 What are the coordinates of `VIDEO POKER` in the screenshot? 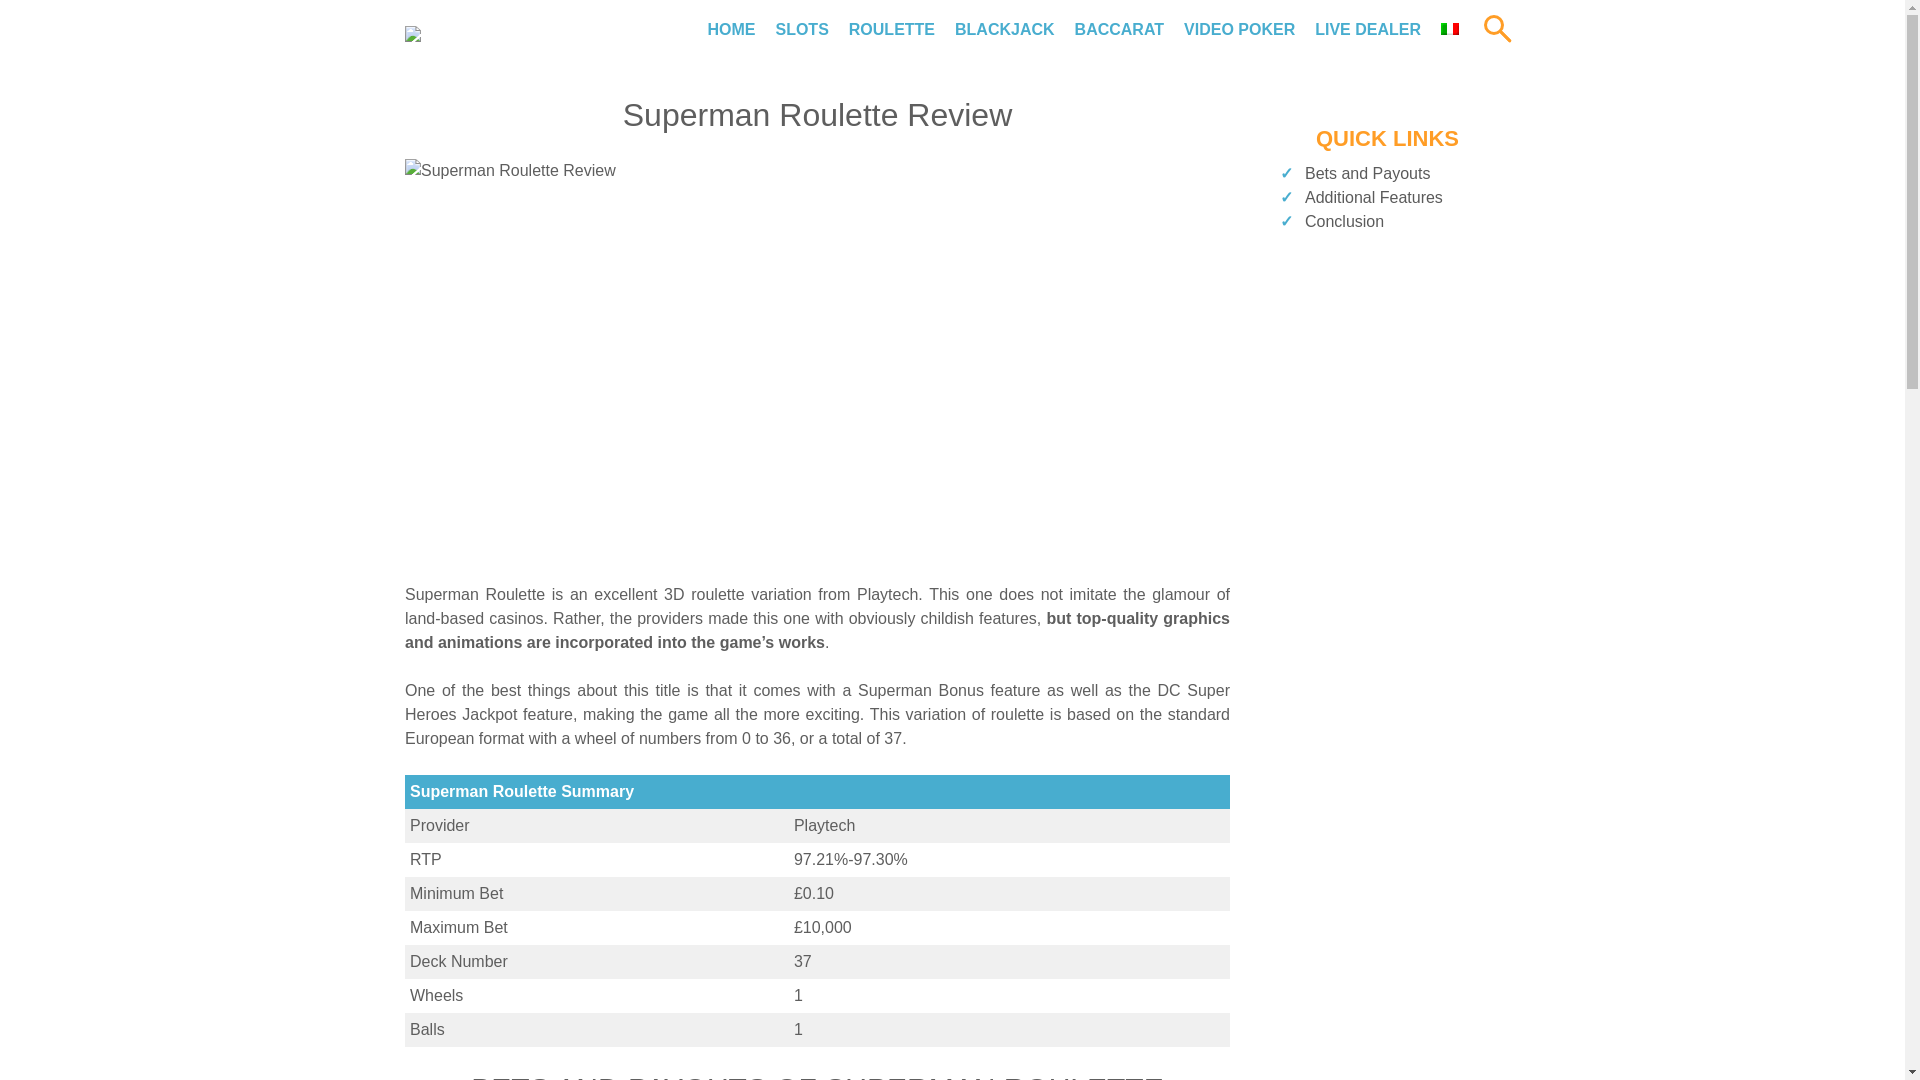 It's located at (1239, 28).